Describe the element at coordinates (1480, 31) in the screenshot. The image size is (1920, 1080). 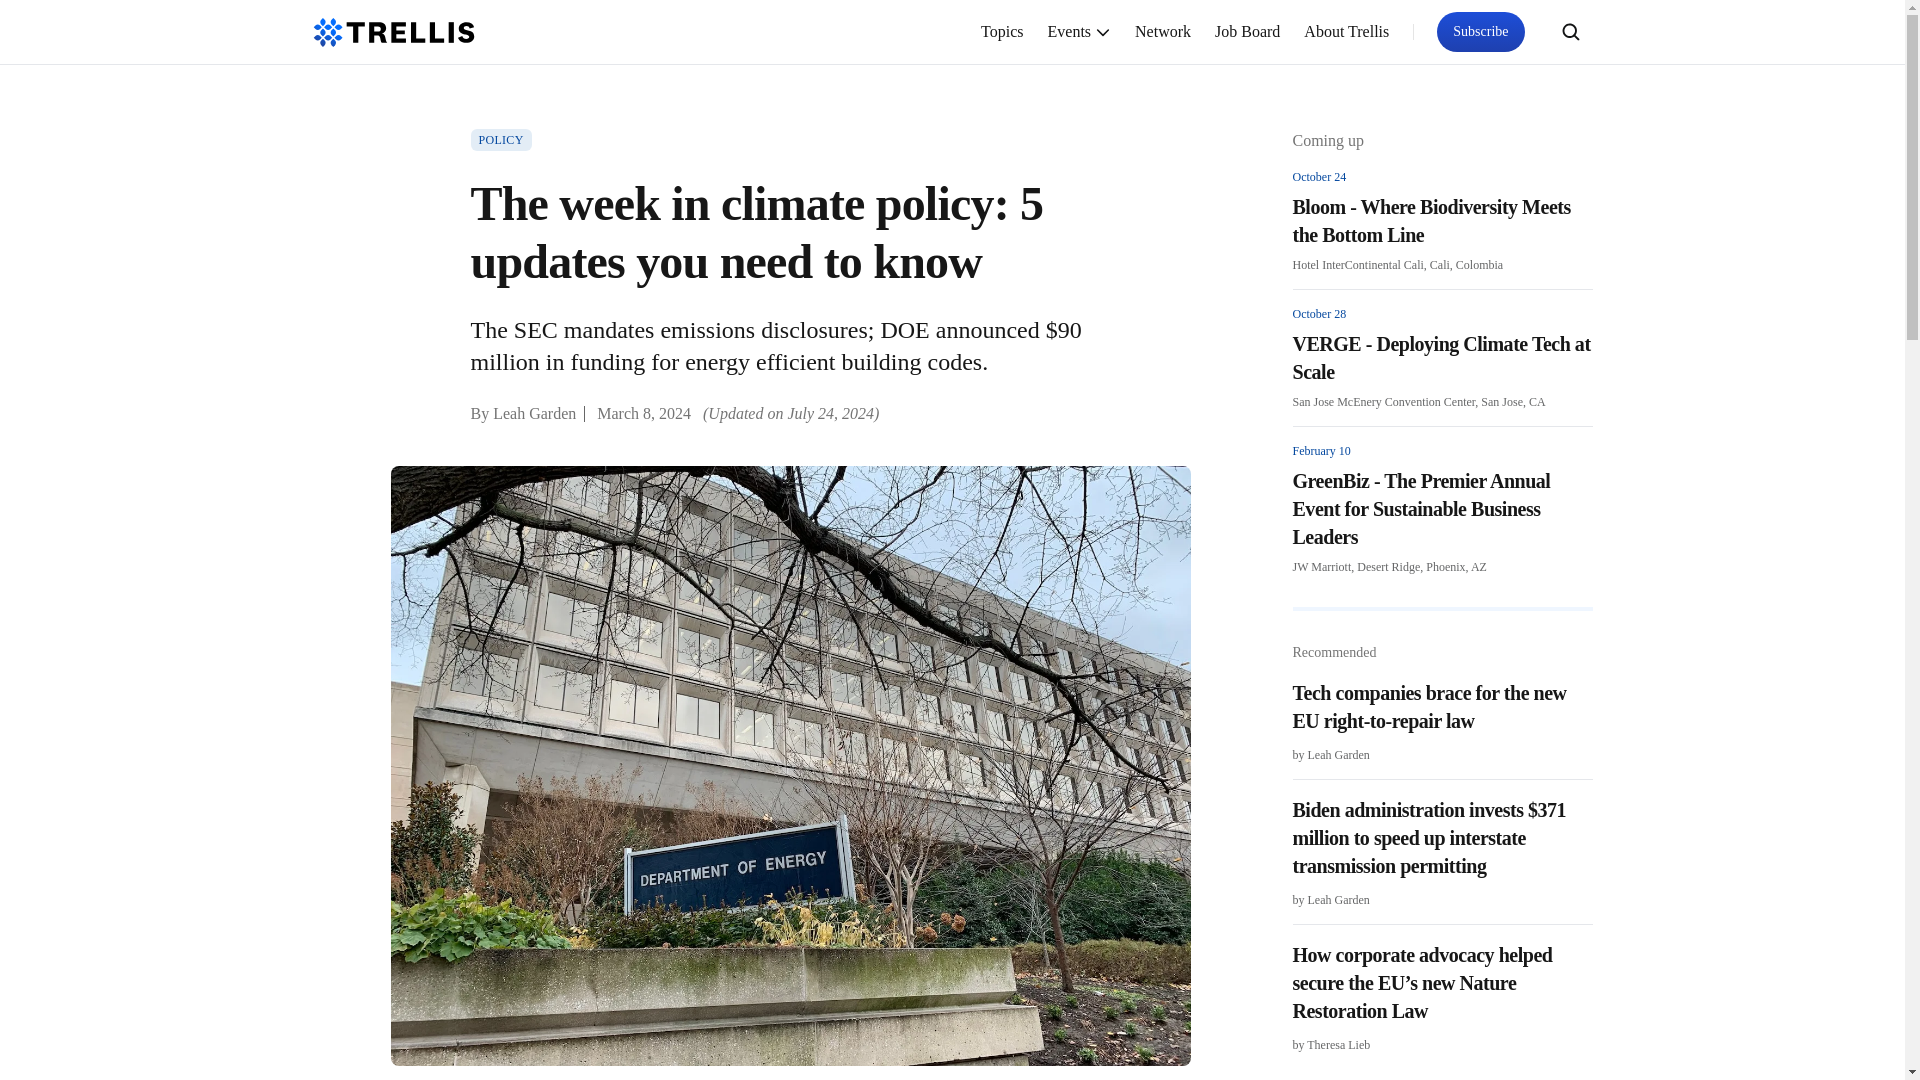
I see `Subscribe` at that location.